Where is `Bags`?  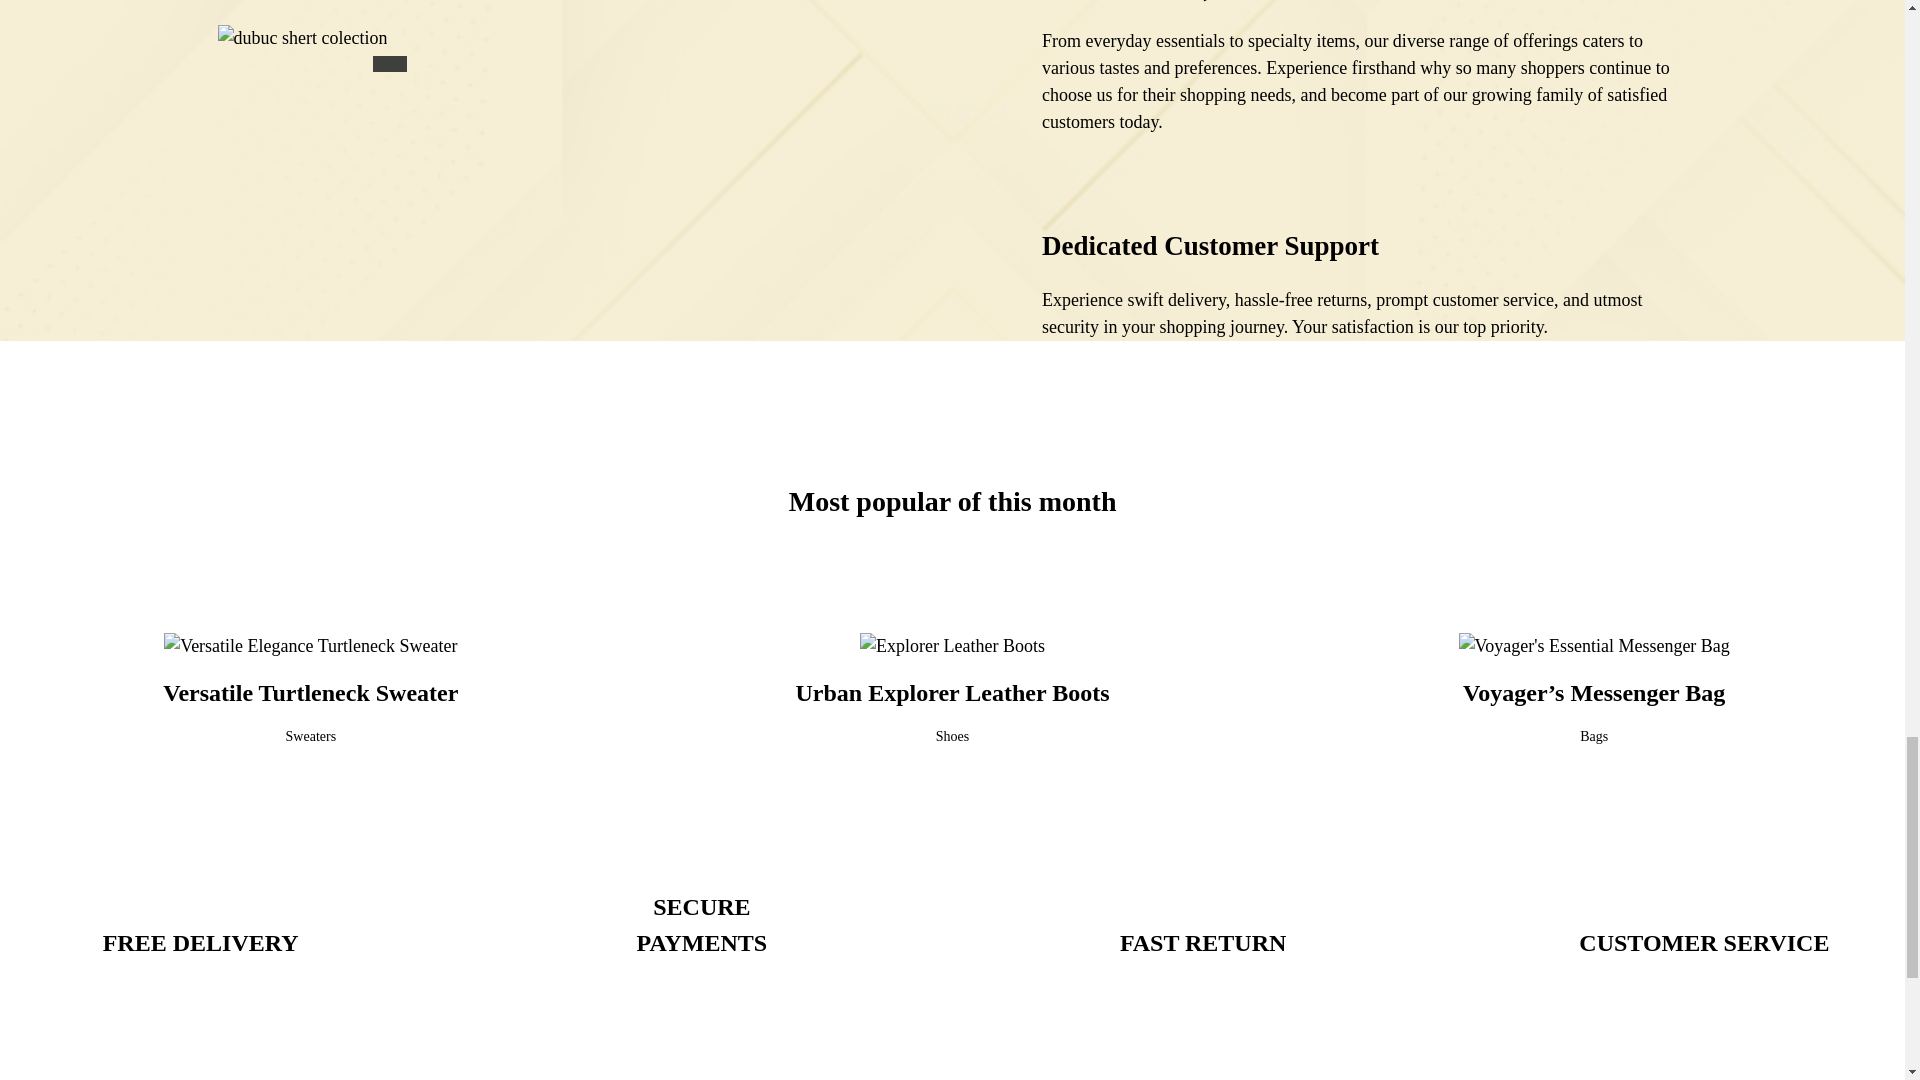 Bags is located at coordinates (1594, 736).